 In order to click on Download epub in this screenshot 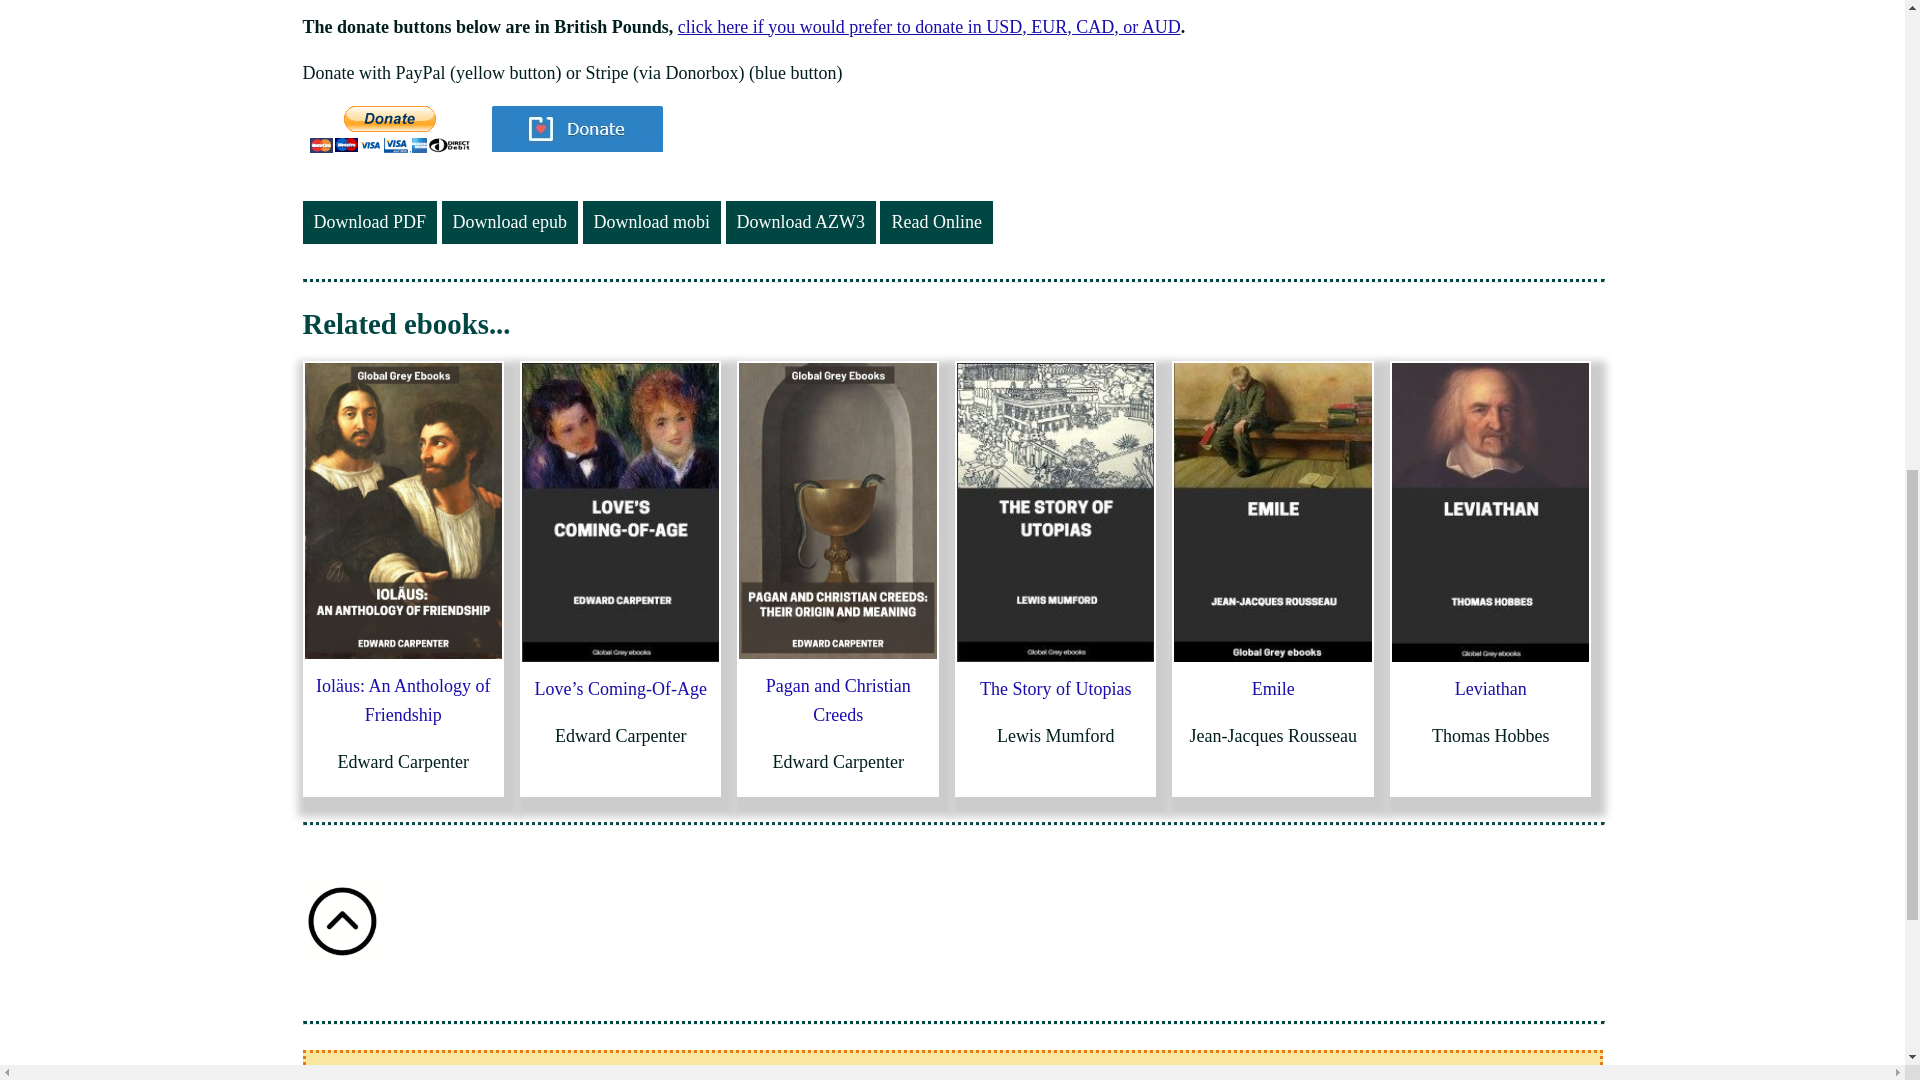, I will do `click(509, 222)`.